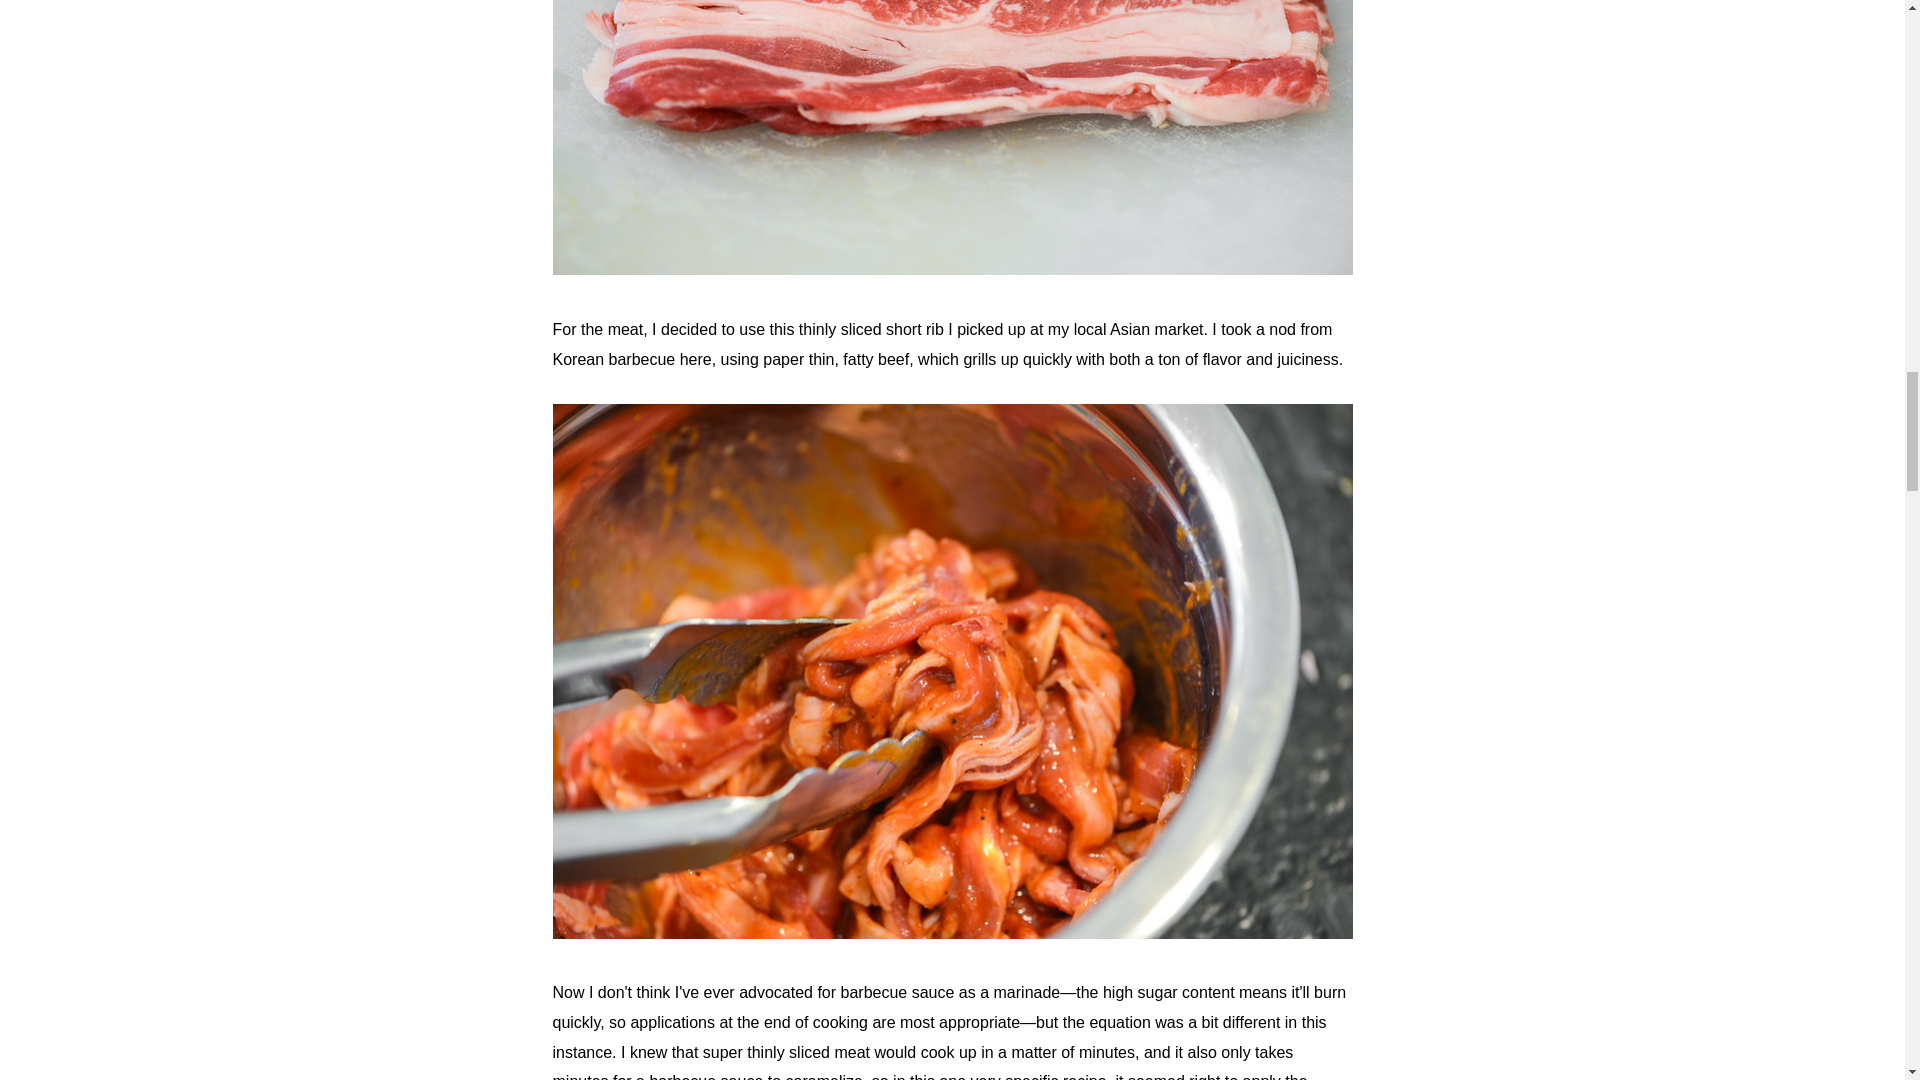 The width and height of the screenshot is (1920, 1080). I want to click on Barbecue Beef Lettuce Wraps, so click(952, 269).